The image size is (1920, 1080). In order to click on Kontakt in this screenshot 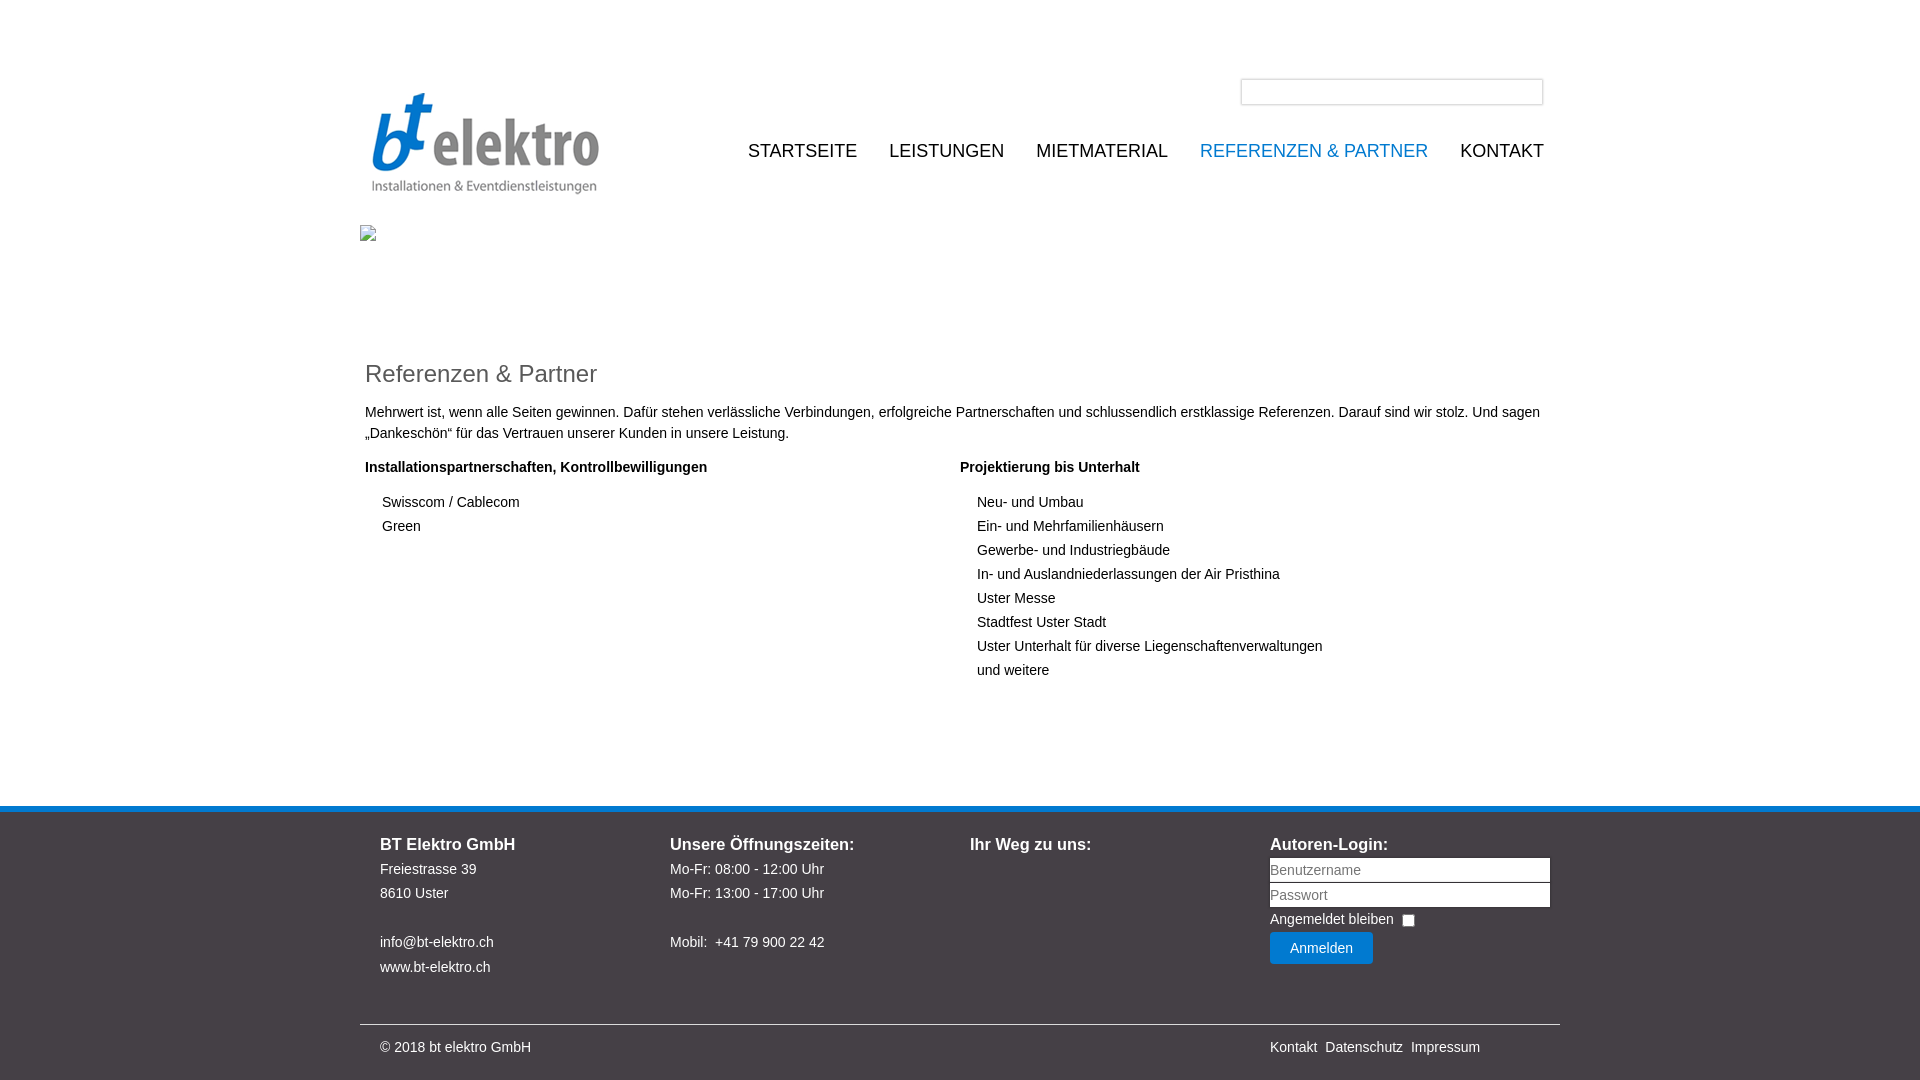, I will do `click(1294, 1047)`.